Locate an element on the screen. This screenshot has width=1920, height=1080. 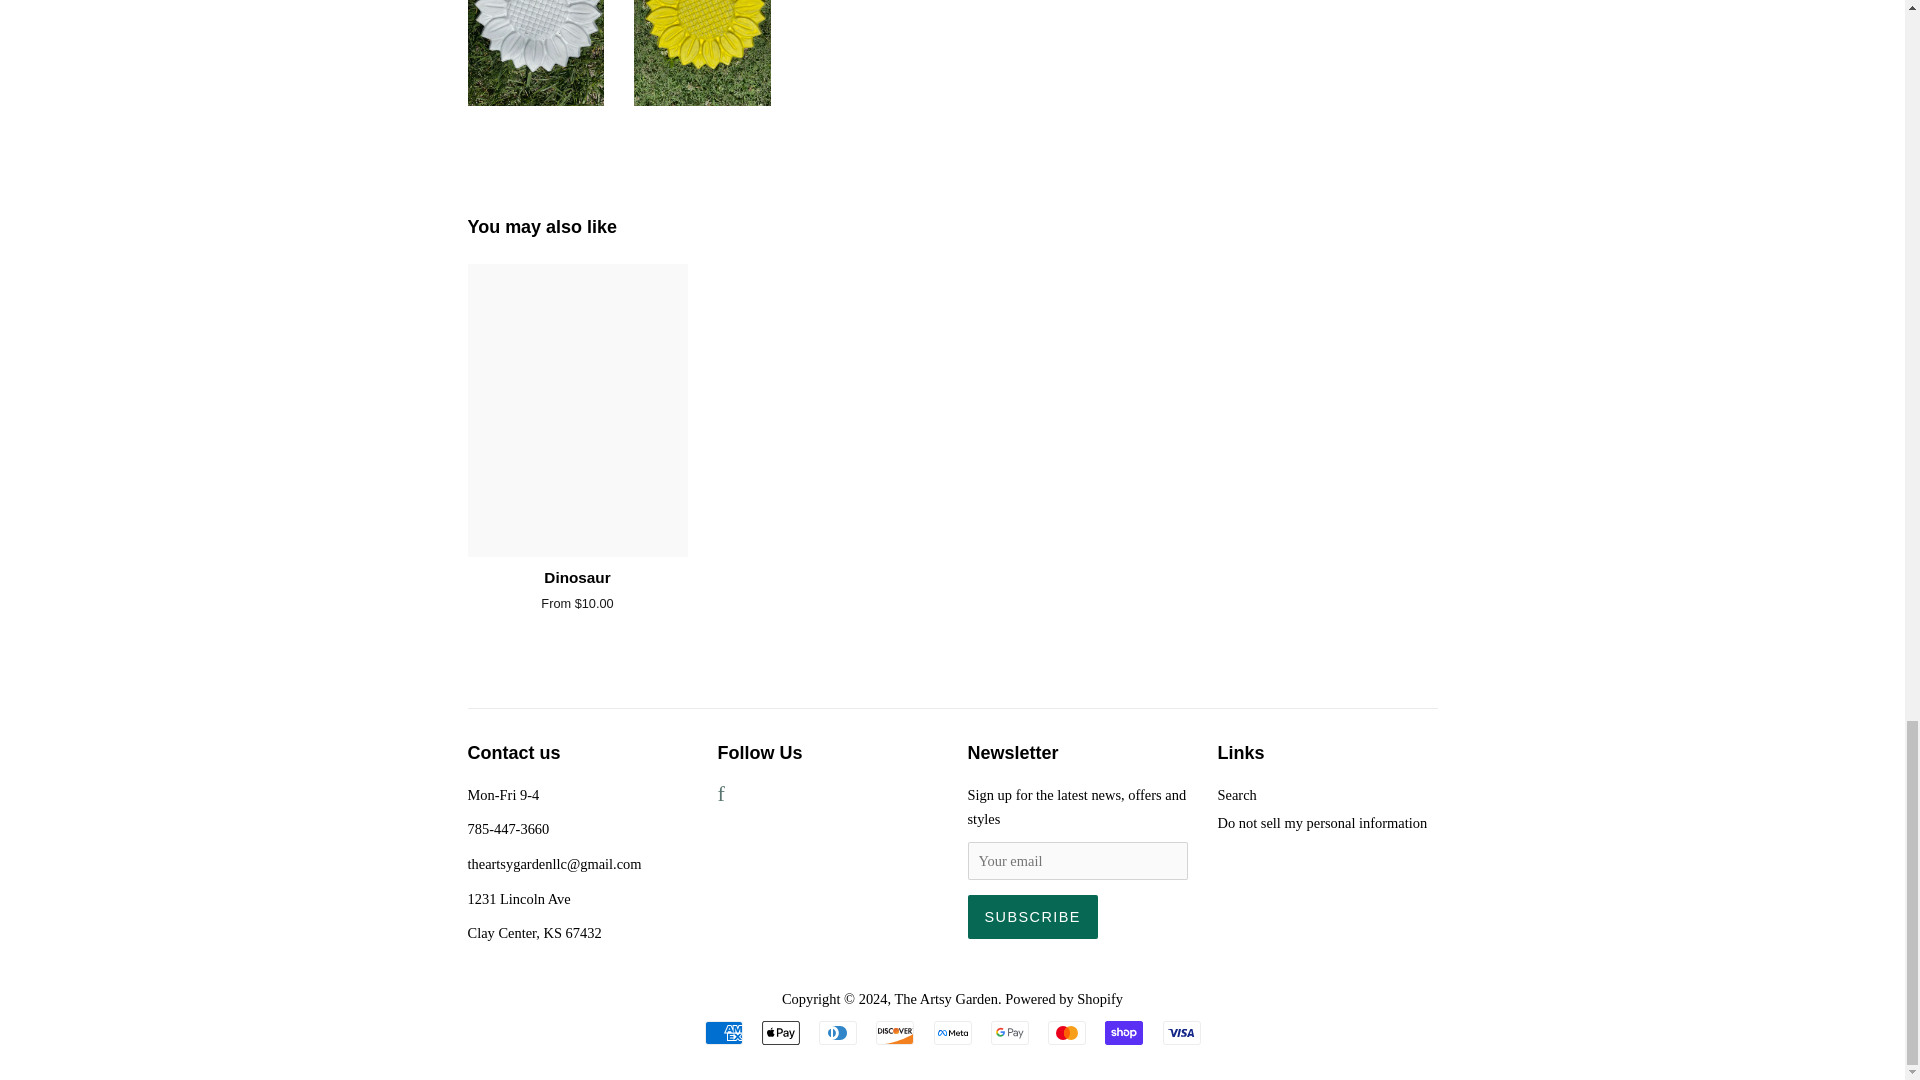
Discover is located at coordinates (894, 1032).